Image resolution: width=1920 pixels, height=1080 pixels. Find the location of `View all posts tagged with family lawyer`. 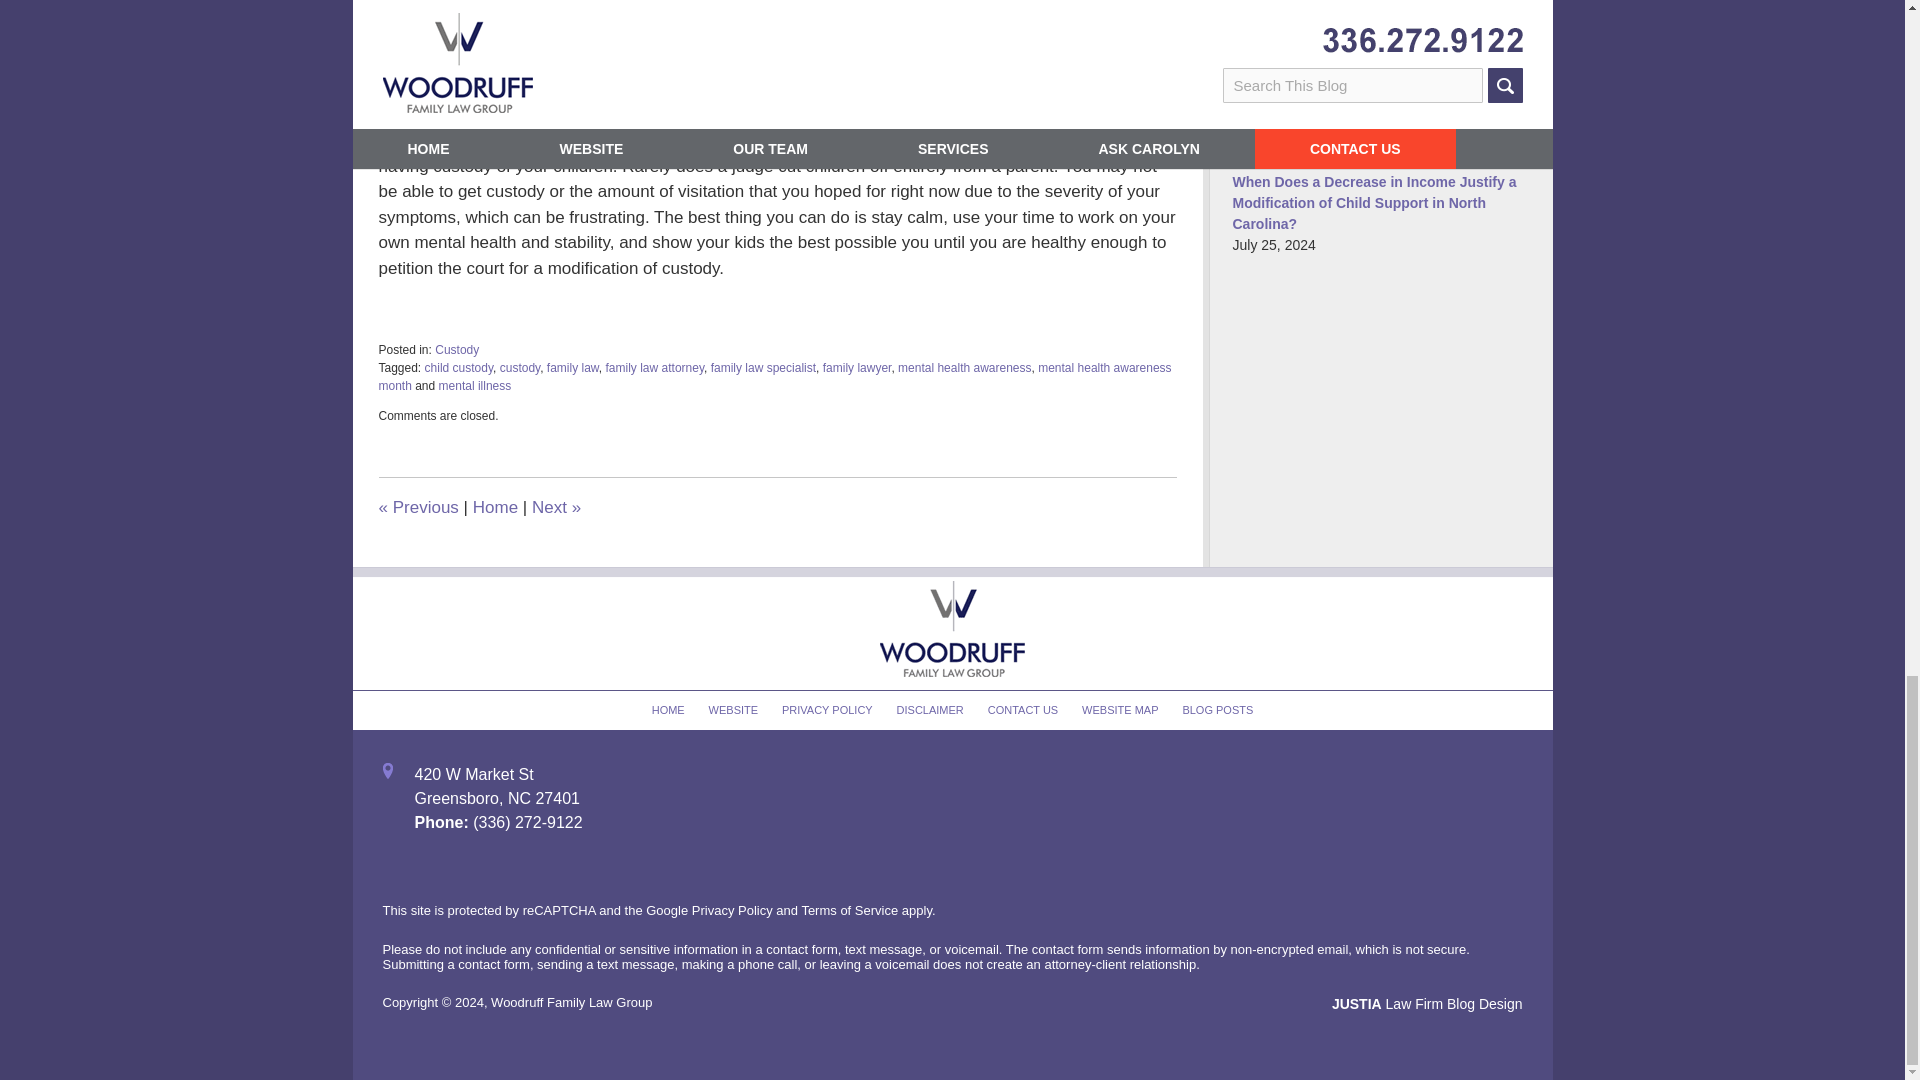

View all posts tagged with family lawyer is located at coordinates (858, 367).